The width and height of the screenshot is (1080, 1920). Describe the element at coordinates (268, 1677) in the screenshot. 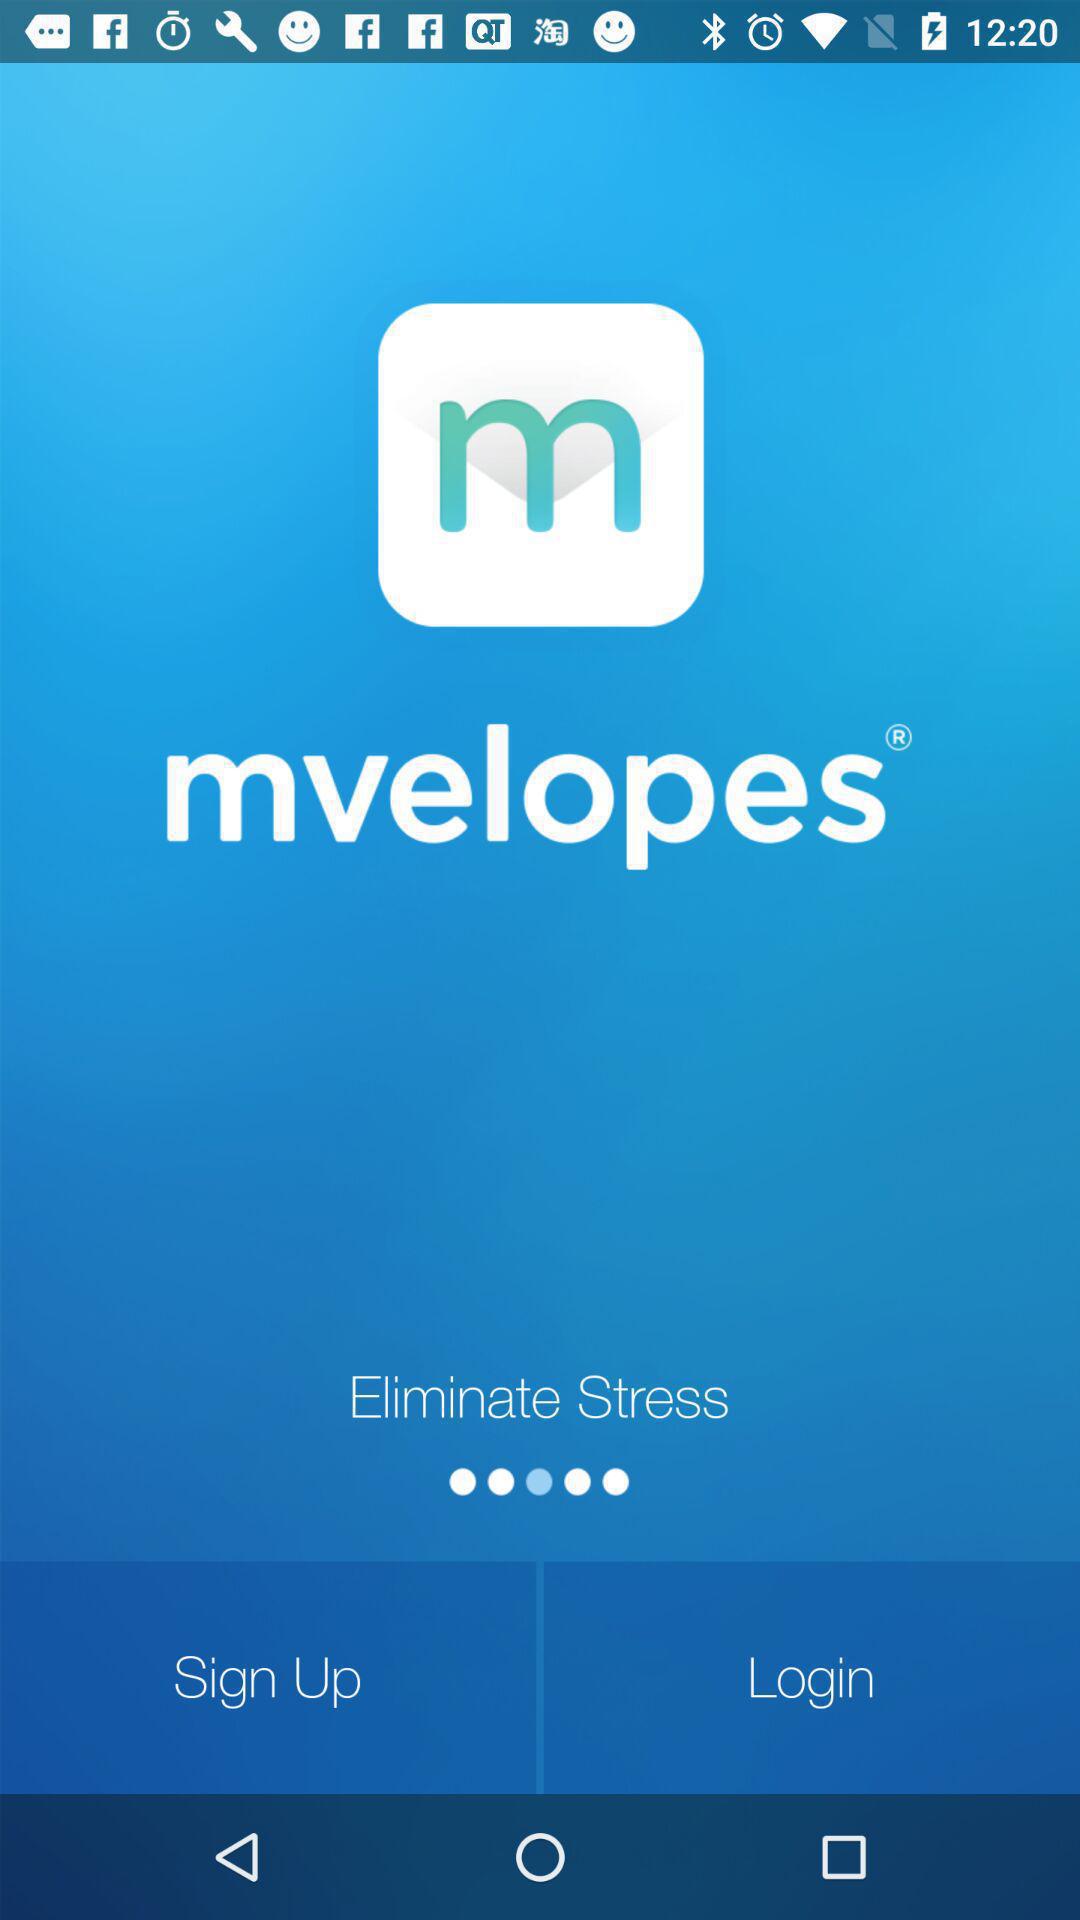

I see `turn on the sign up` at that location.